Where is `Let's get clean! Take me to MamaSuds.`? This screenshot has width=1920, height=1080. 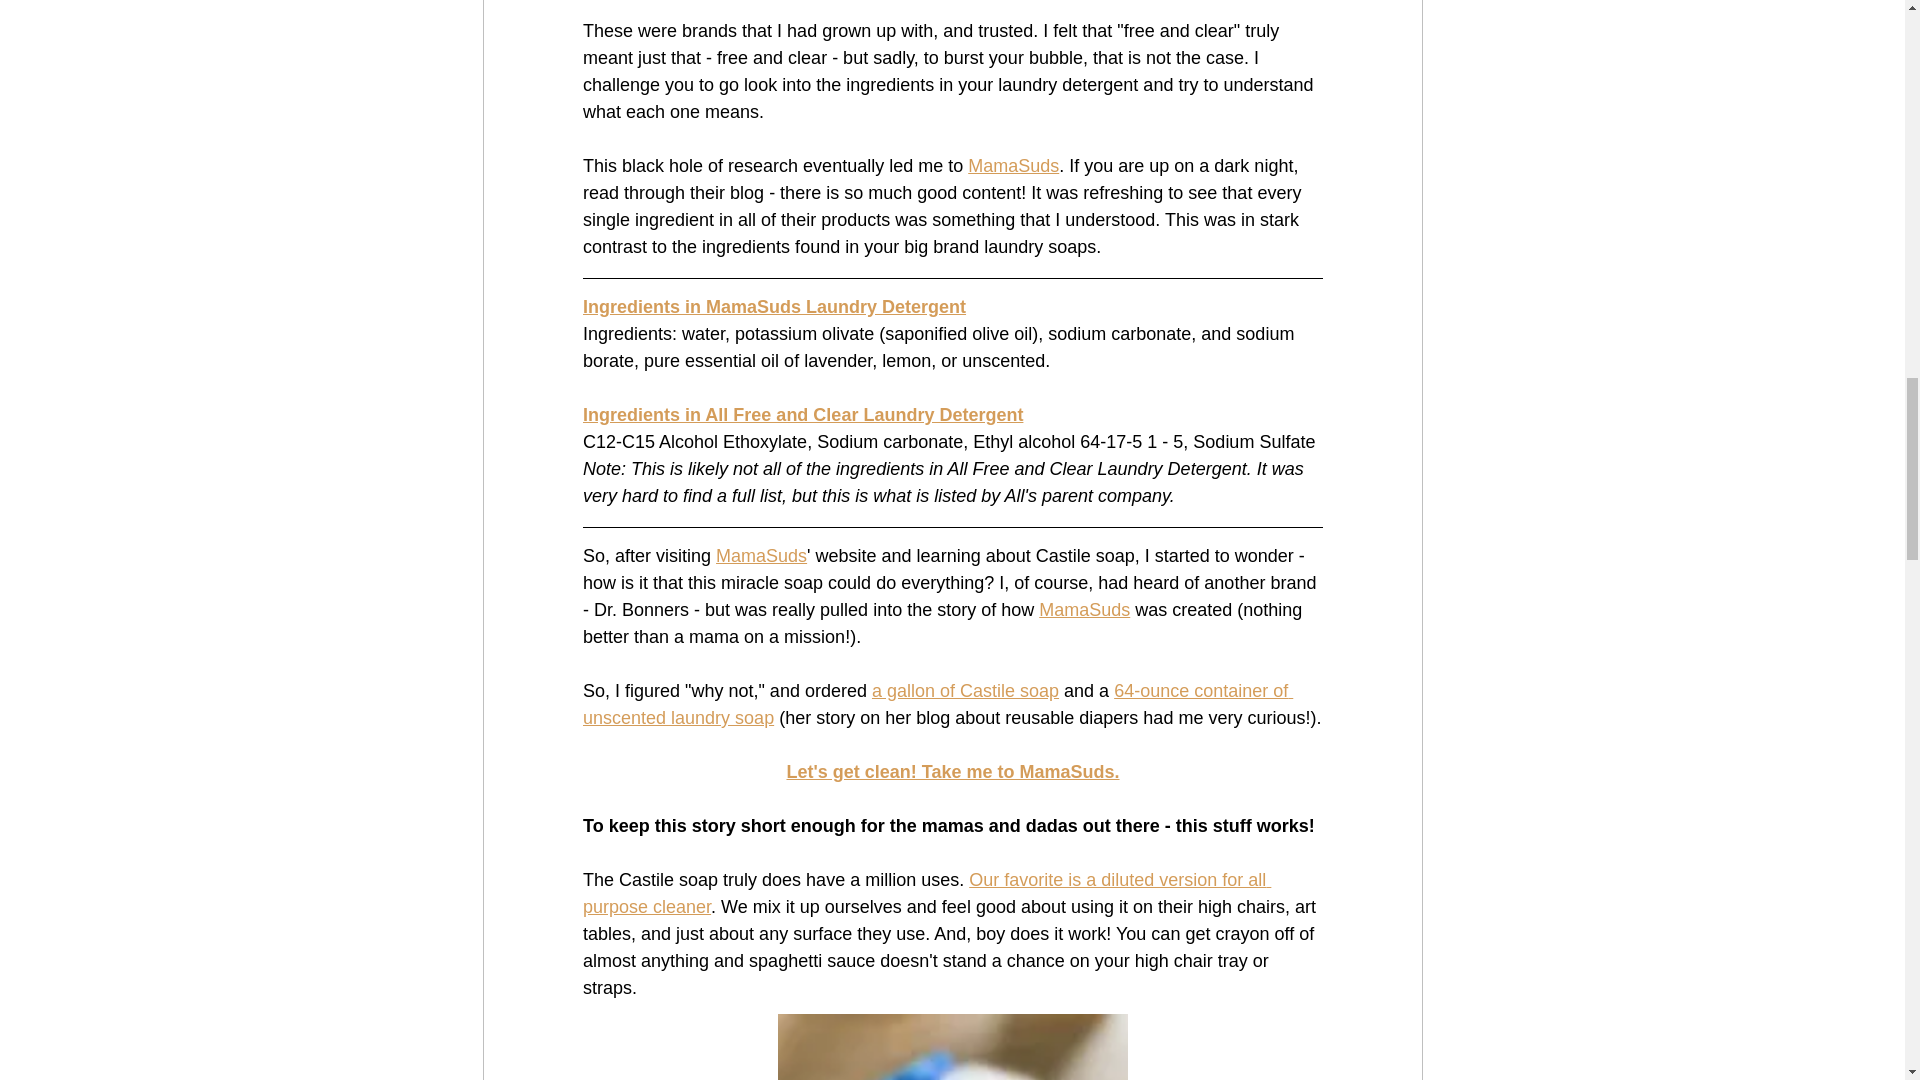 Let's get clean! Take me to MamaSuds. is located at coordinates (952, 772).